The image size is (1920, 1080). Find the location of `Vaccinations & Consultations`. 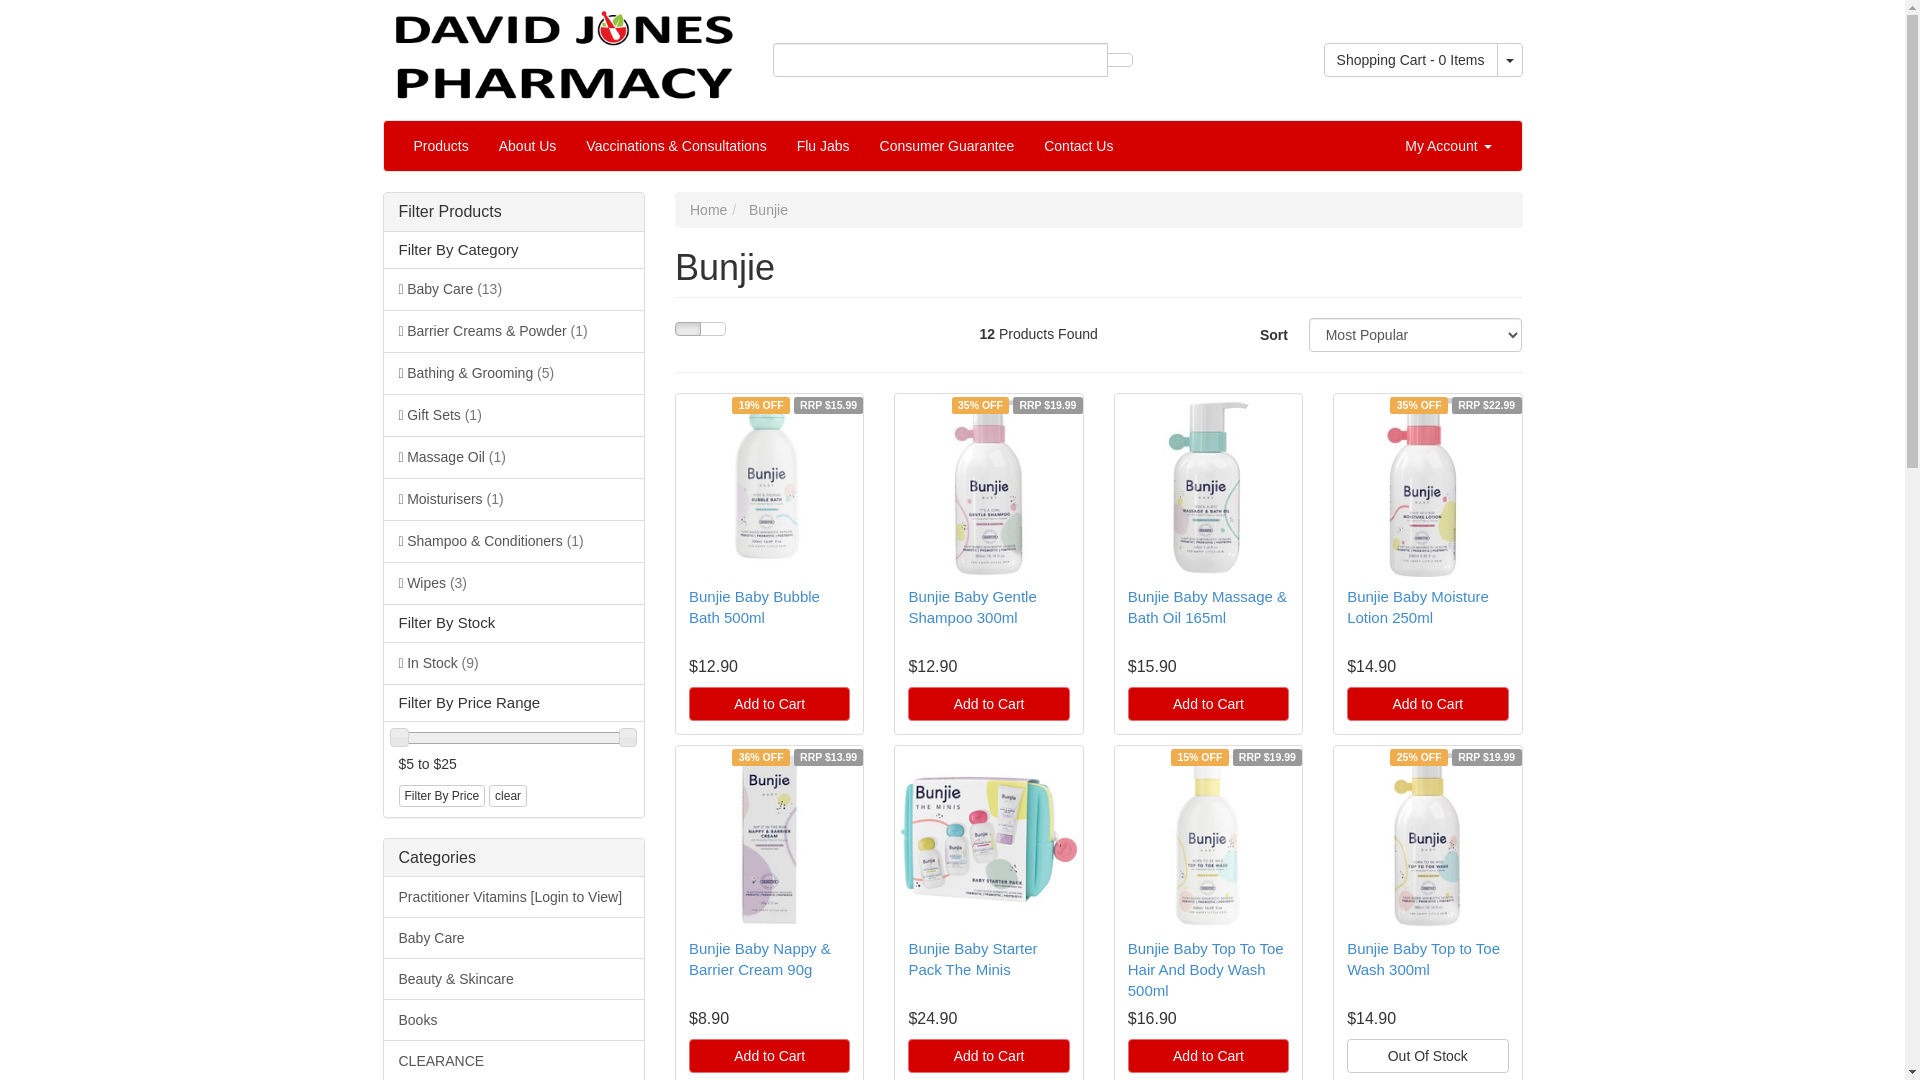

Vaccinations & Consultations is located at coordinates (676, 146).